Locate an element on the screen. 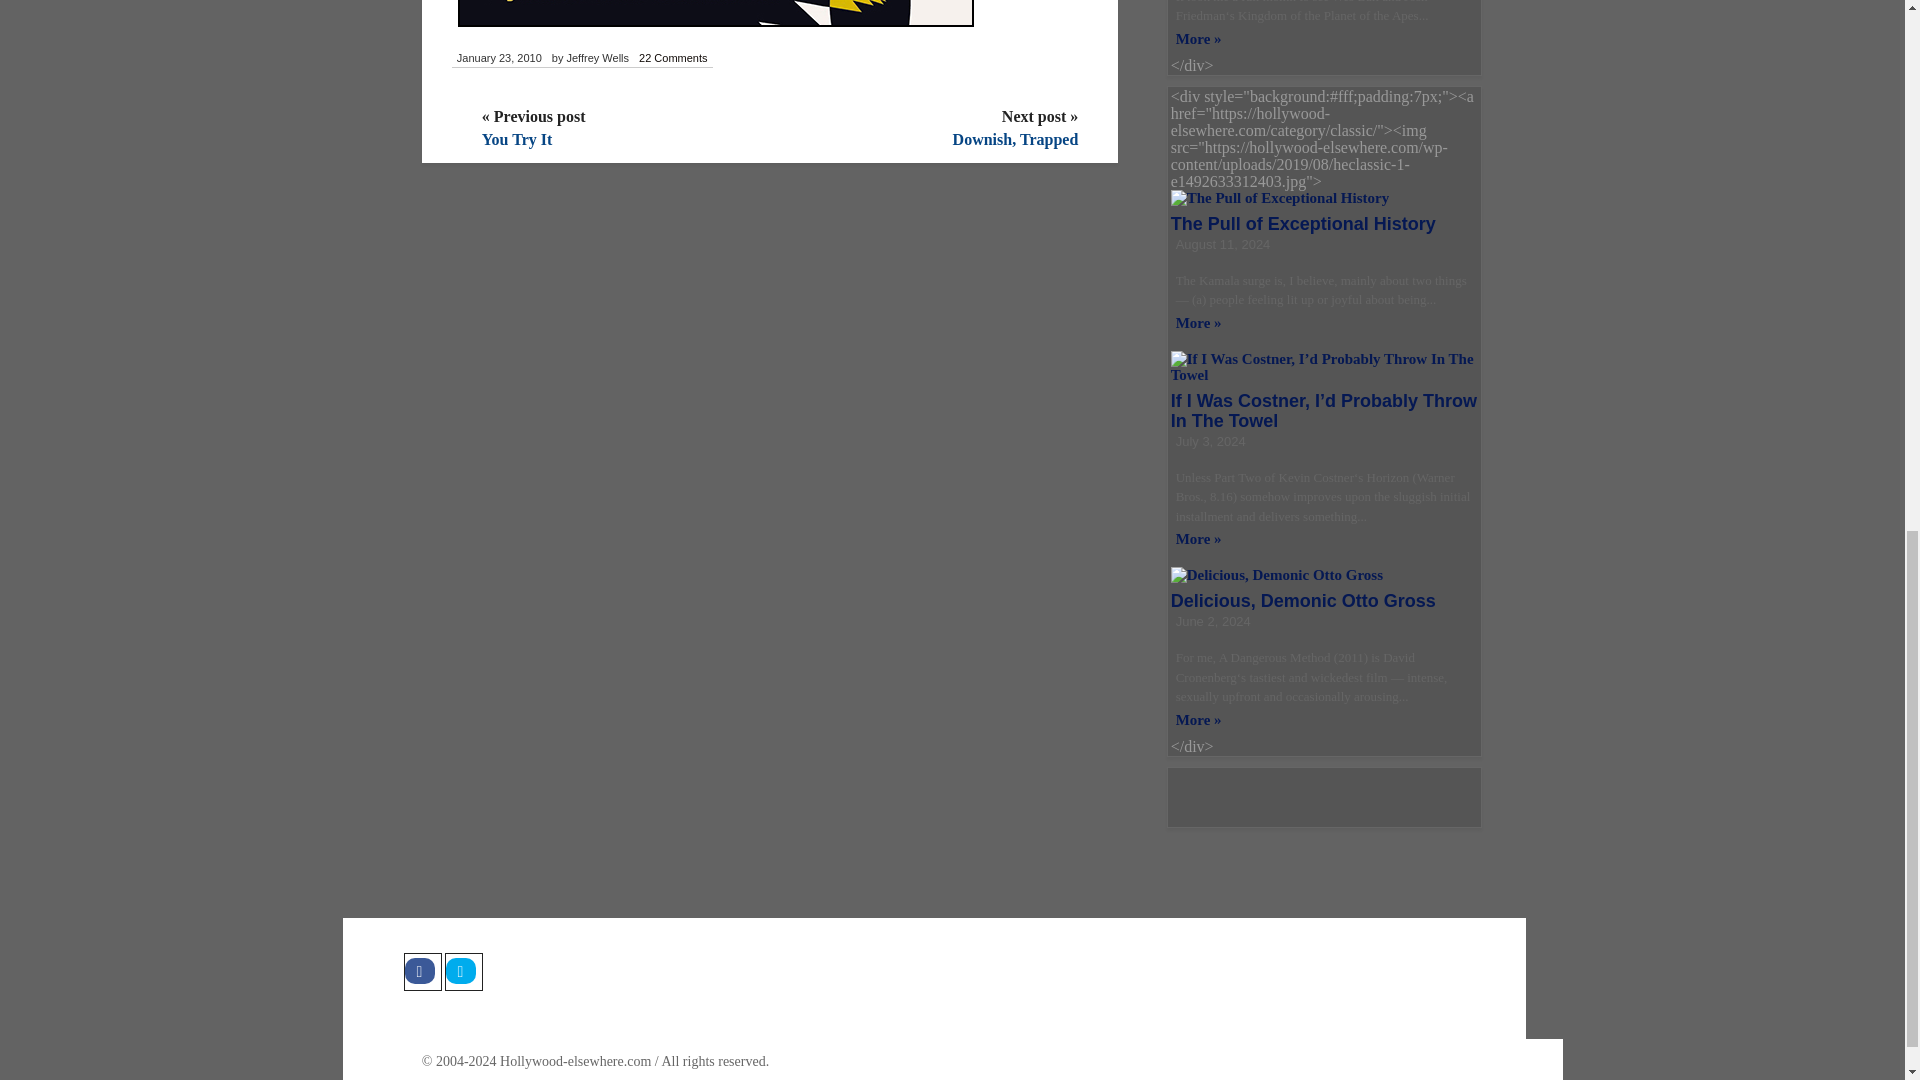 Image resolution: width=1920 pixels, height=1080 pixels. Twitter is located at coordinates (462, 972).